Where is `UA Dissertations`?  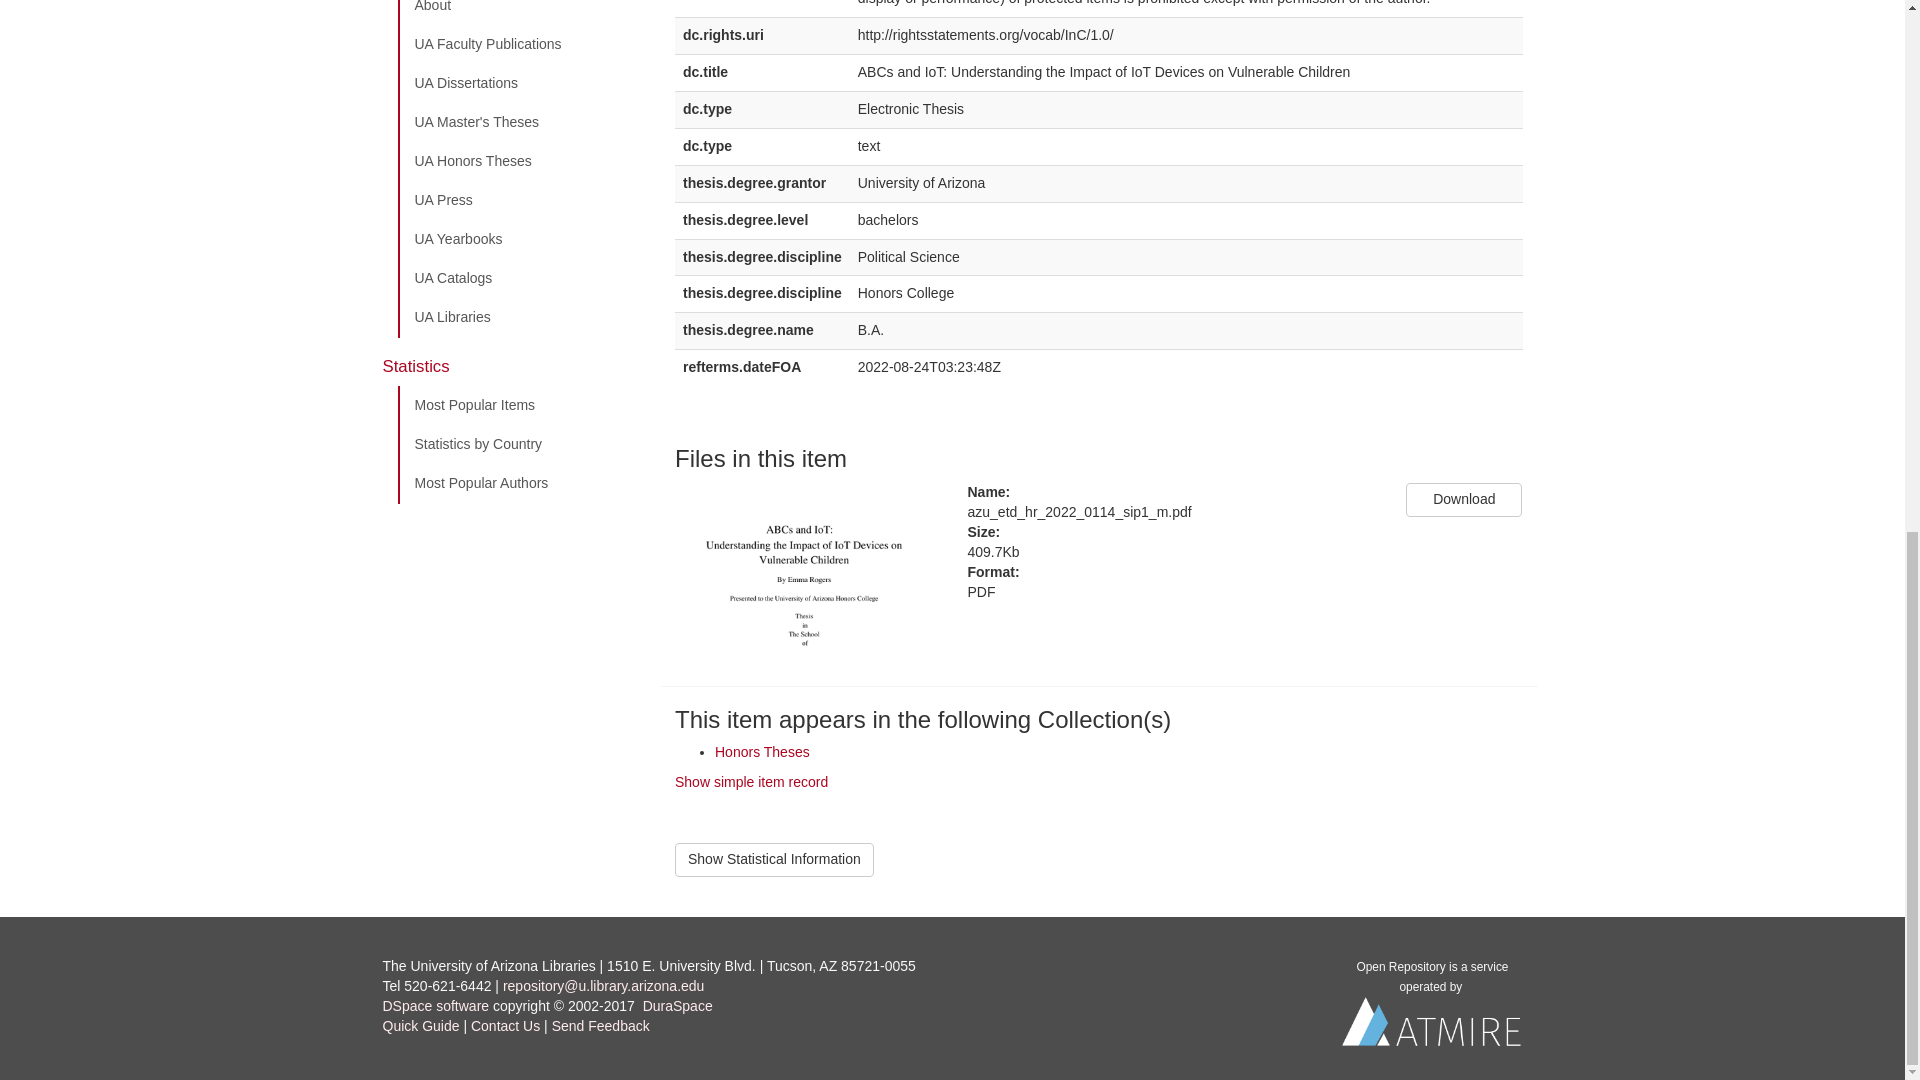
UA Dissertations is located at coordinates (521, 83).